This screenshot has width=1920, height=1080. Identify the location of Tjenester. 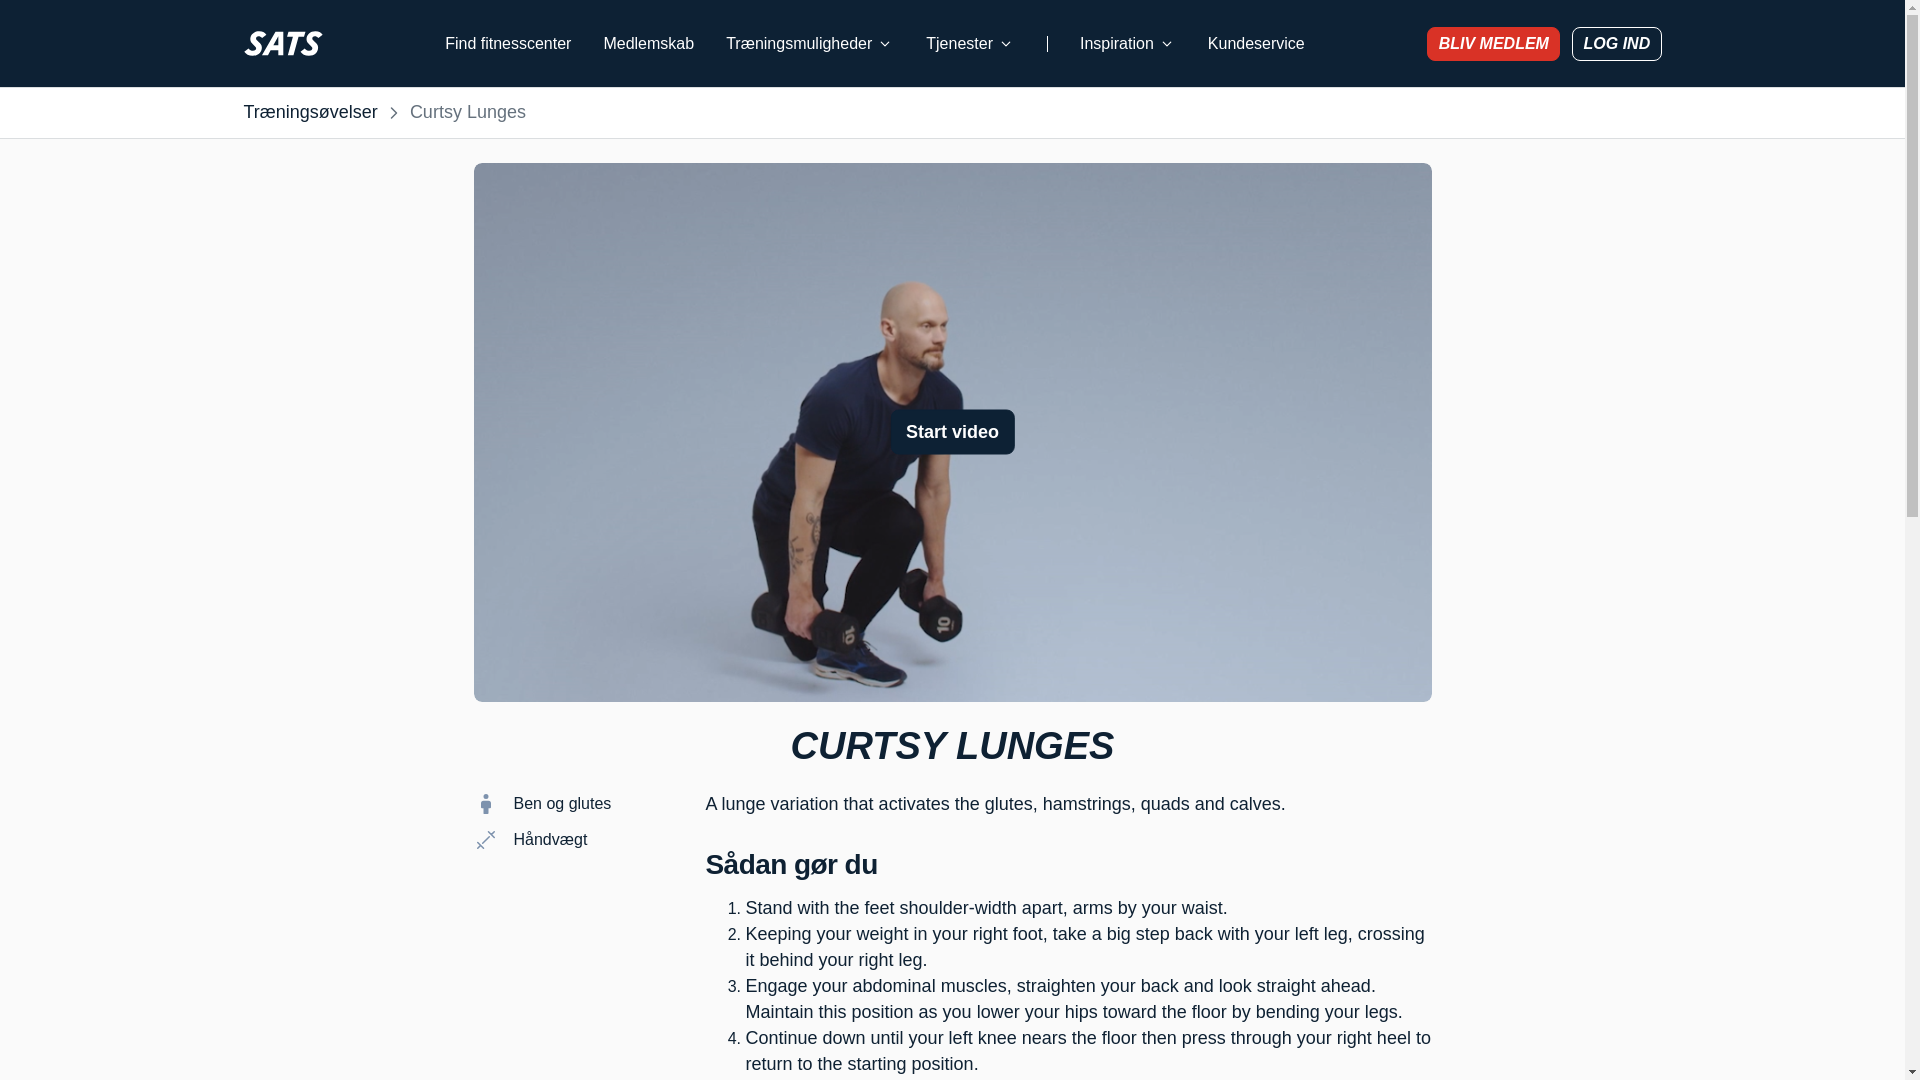
(970, 44).